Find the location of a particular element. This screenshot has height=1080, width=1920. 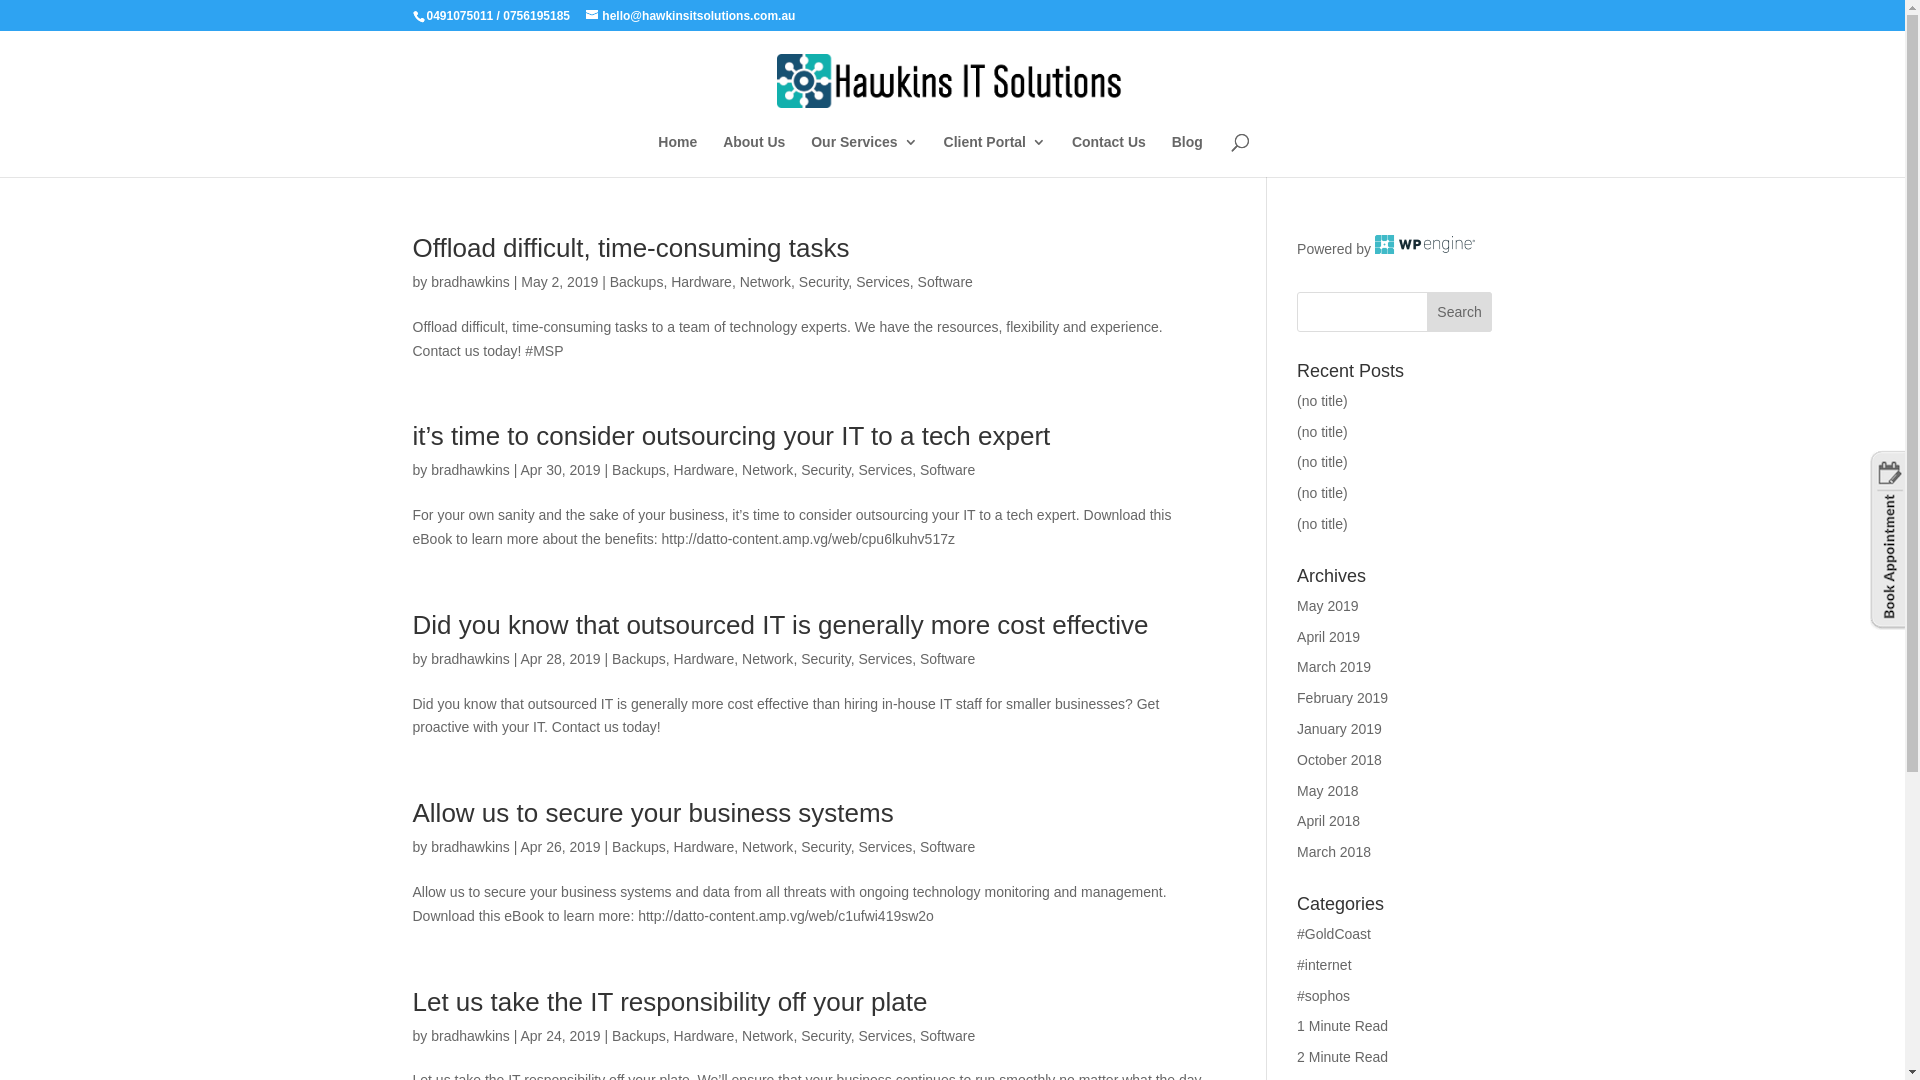

Our Services is located at coordinates (864, 156).